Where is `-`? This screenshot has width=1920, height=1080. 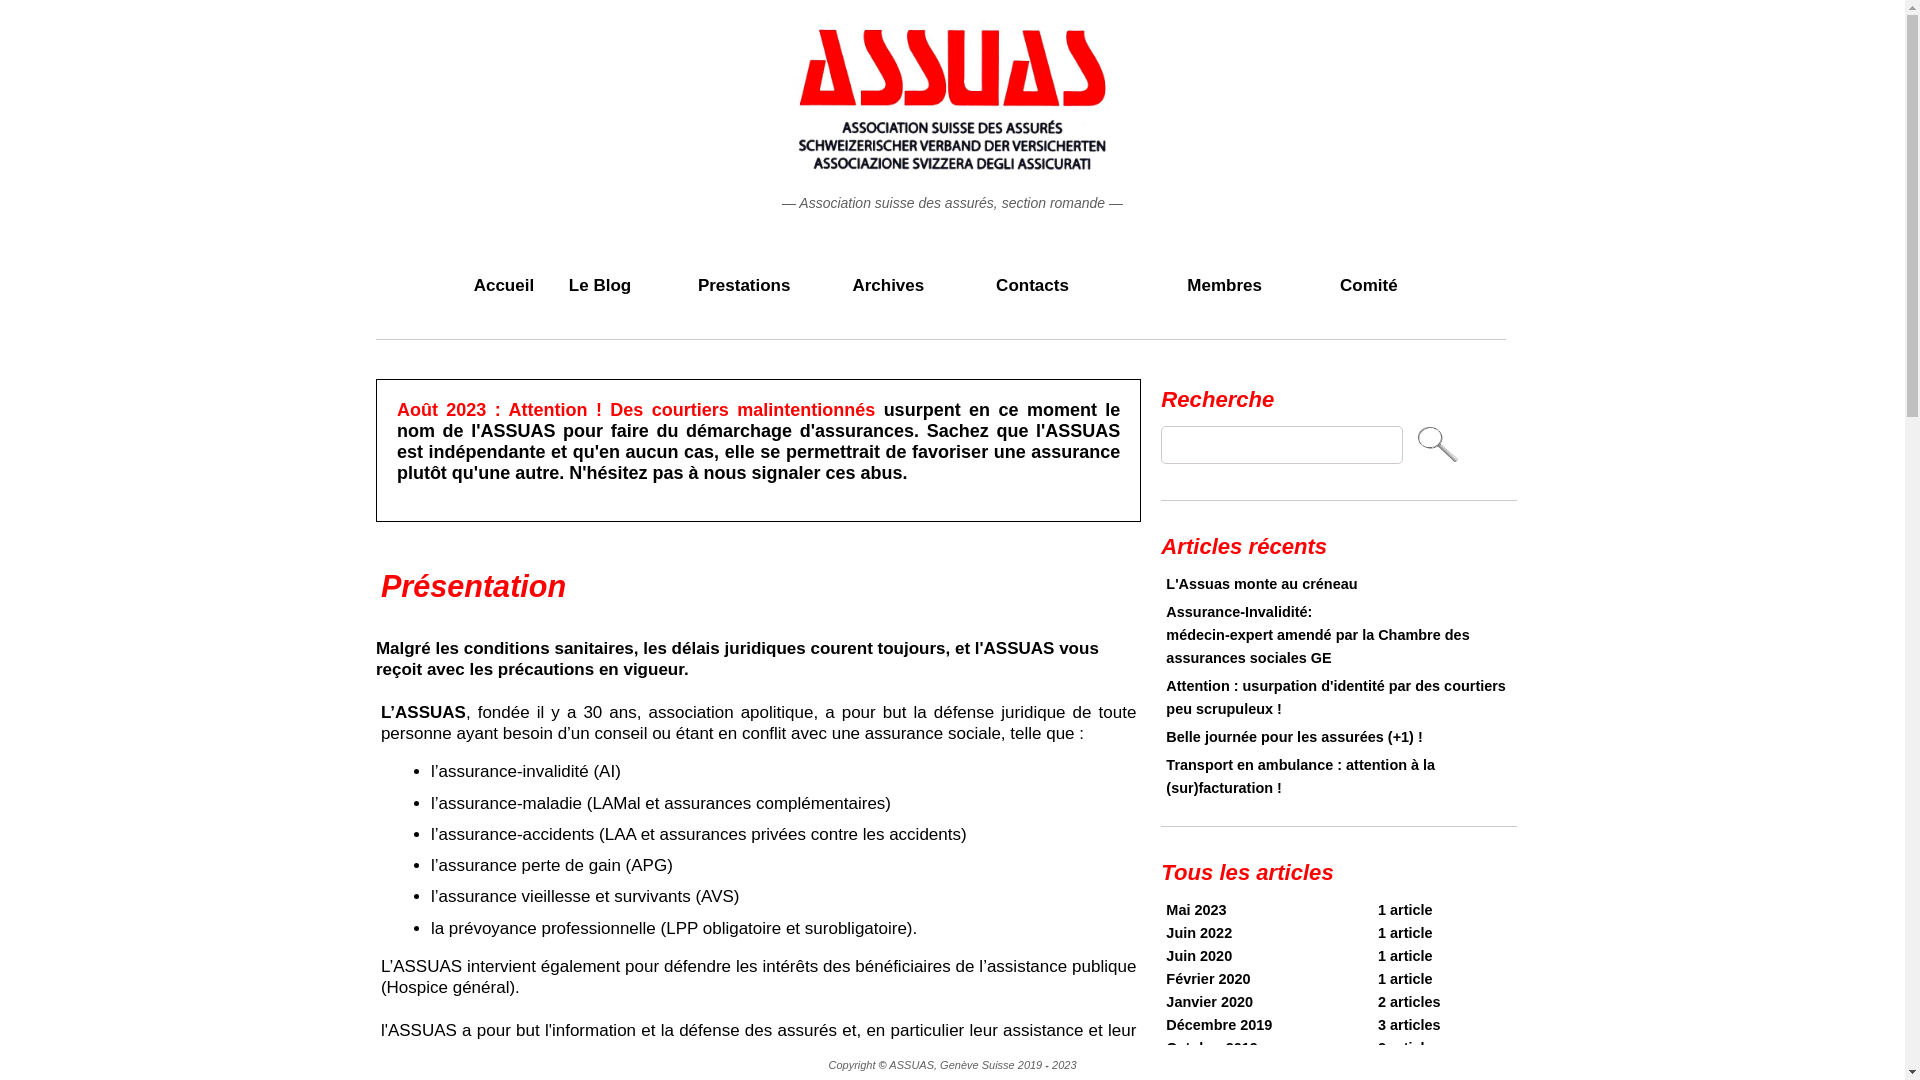
- is located at coordinates (1047, 1065).